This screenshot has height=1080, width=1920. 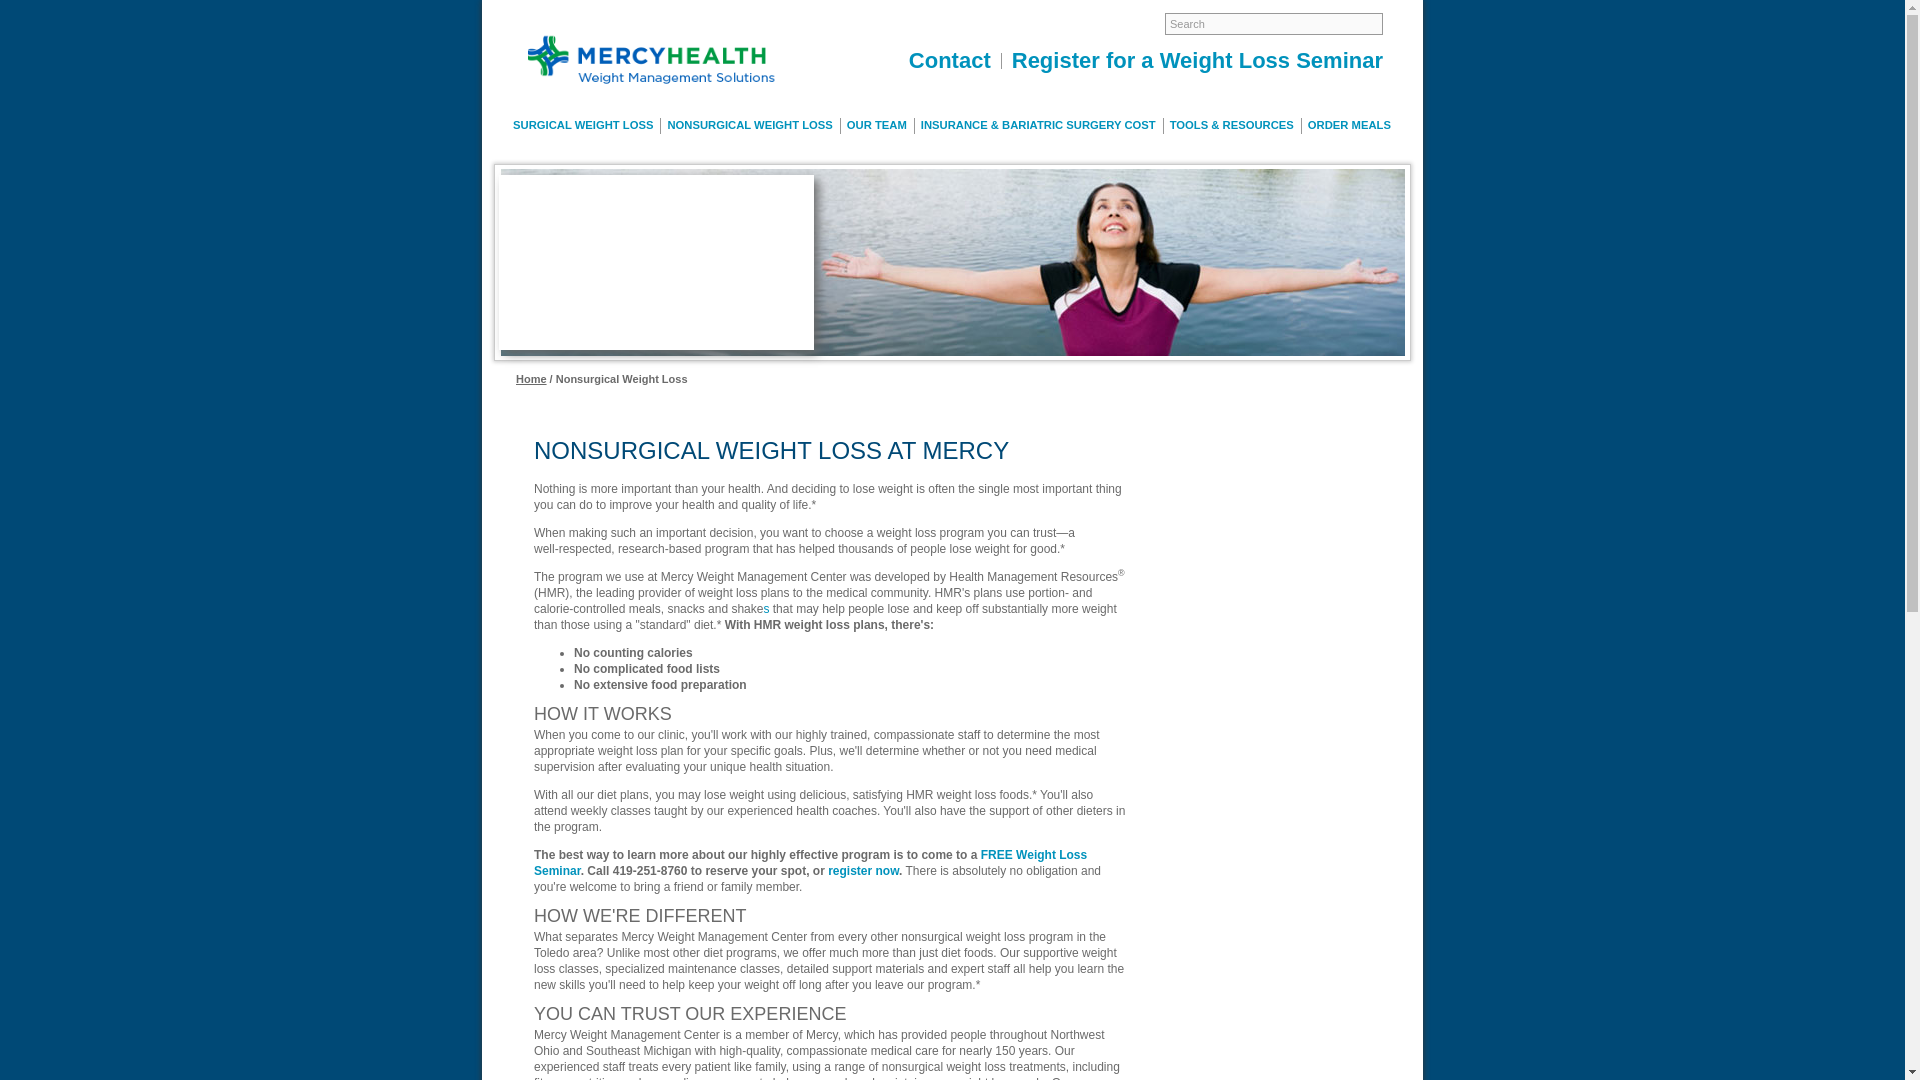 I want to click on Home, so click(x=532, y=378).